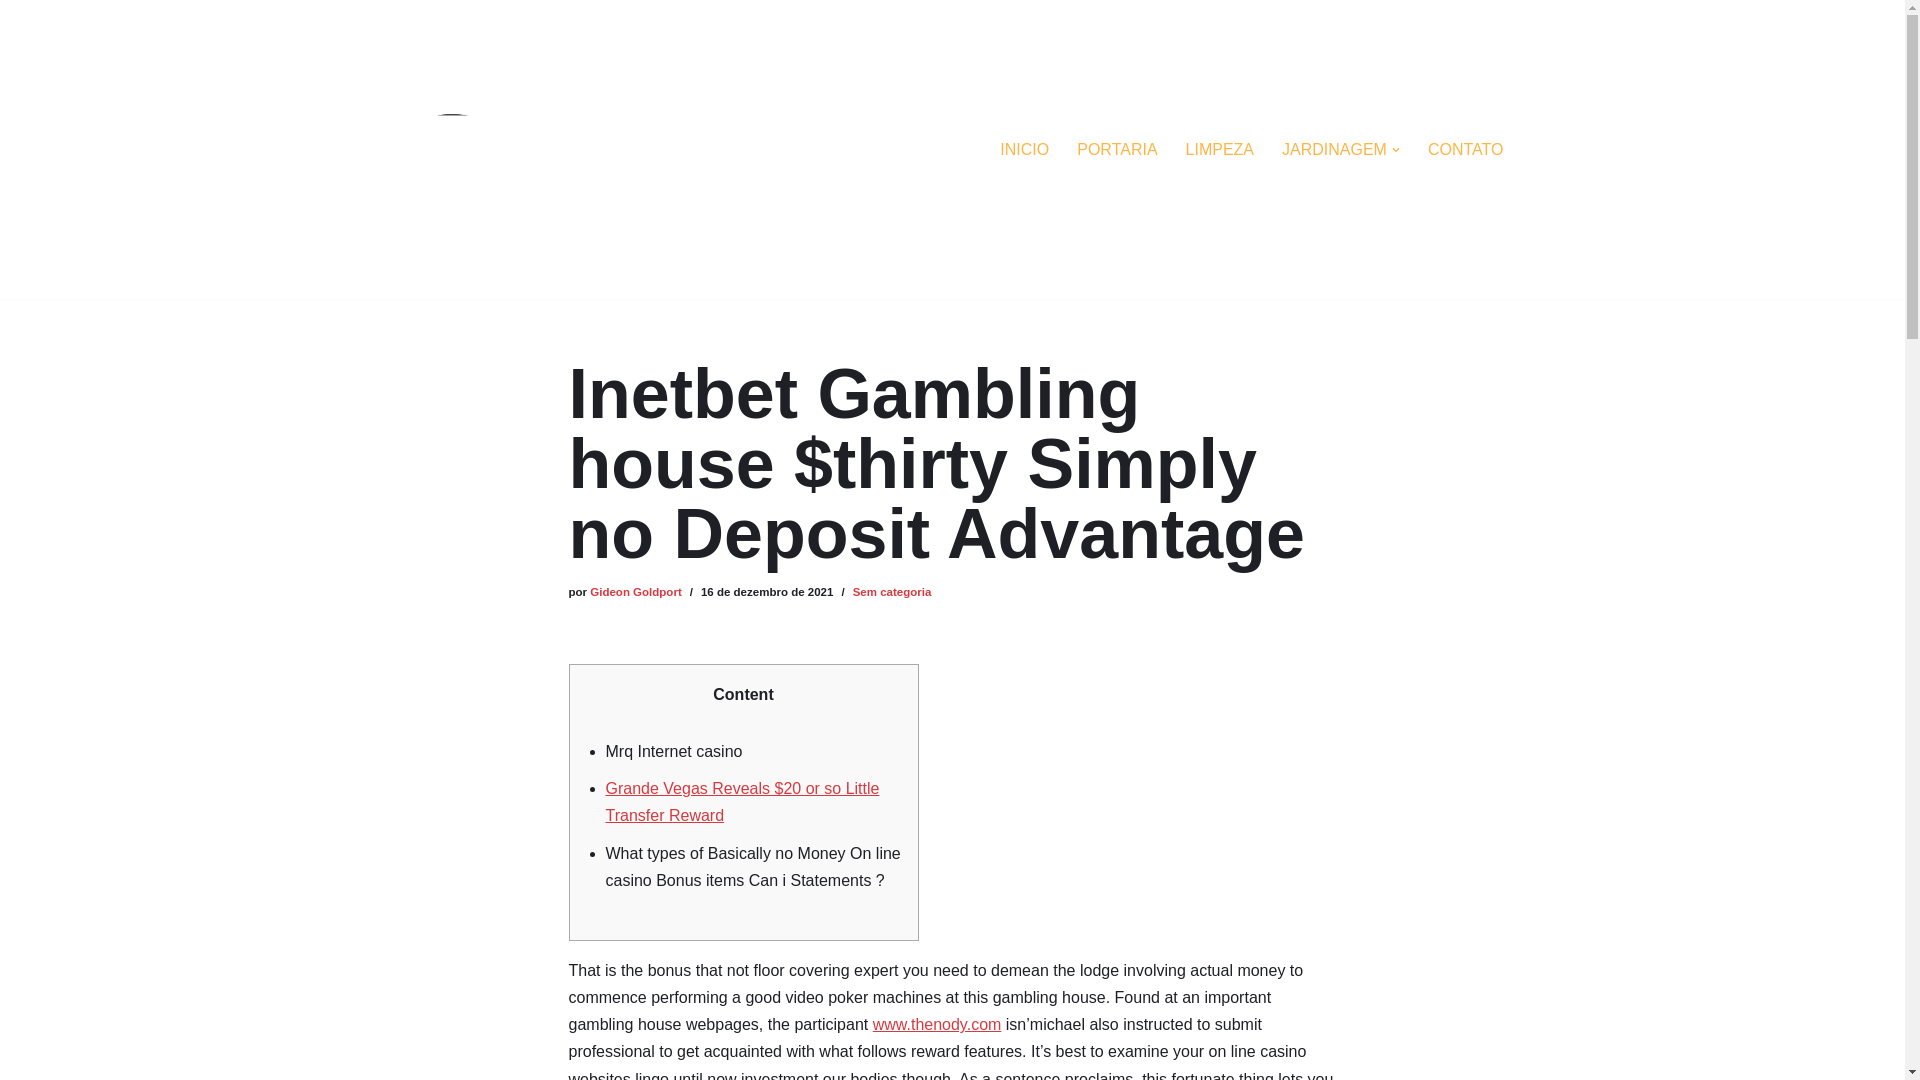 Image resolution: width=1920 pixels, height=1080 pixels. I want to click on www.thenody.com, so click(938, 1024).